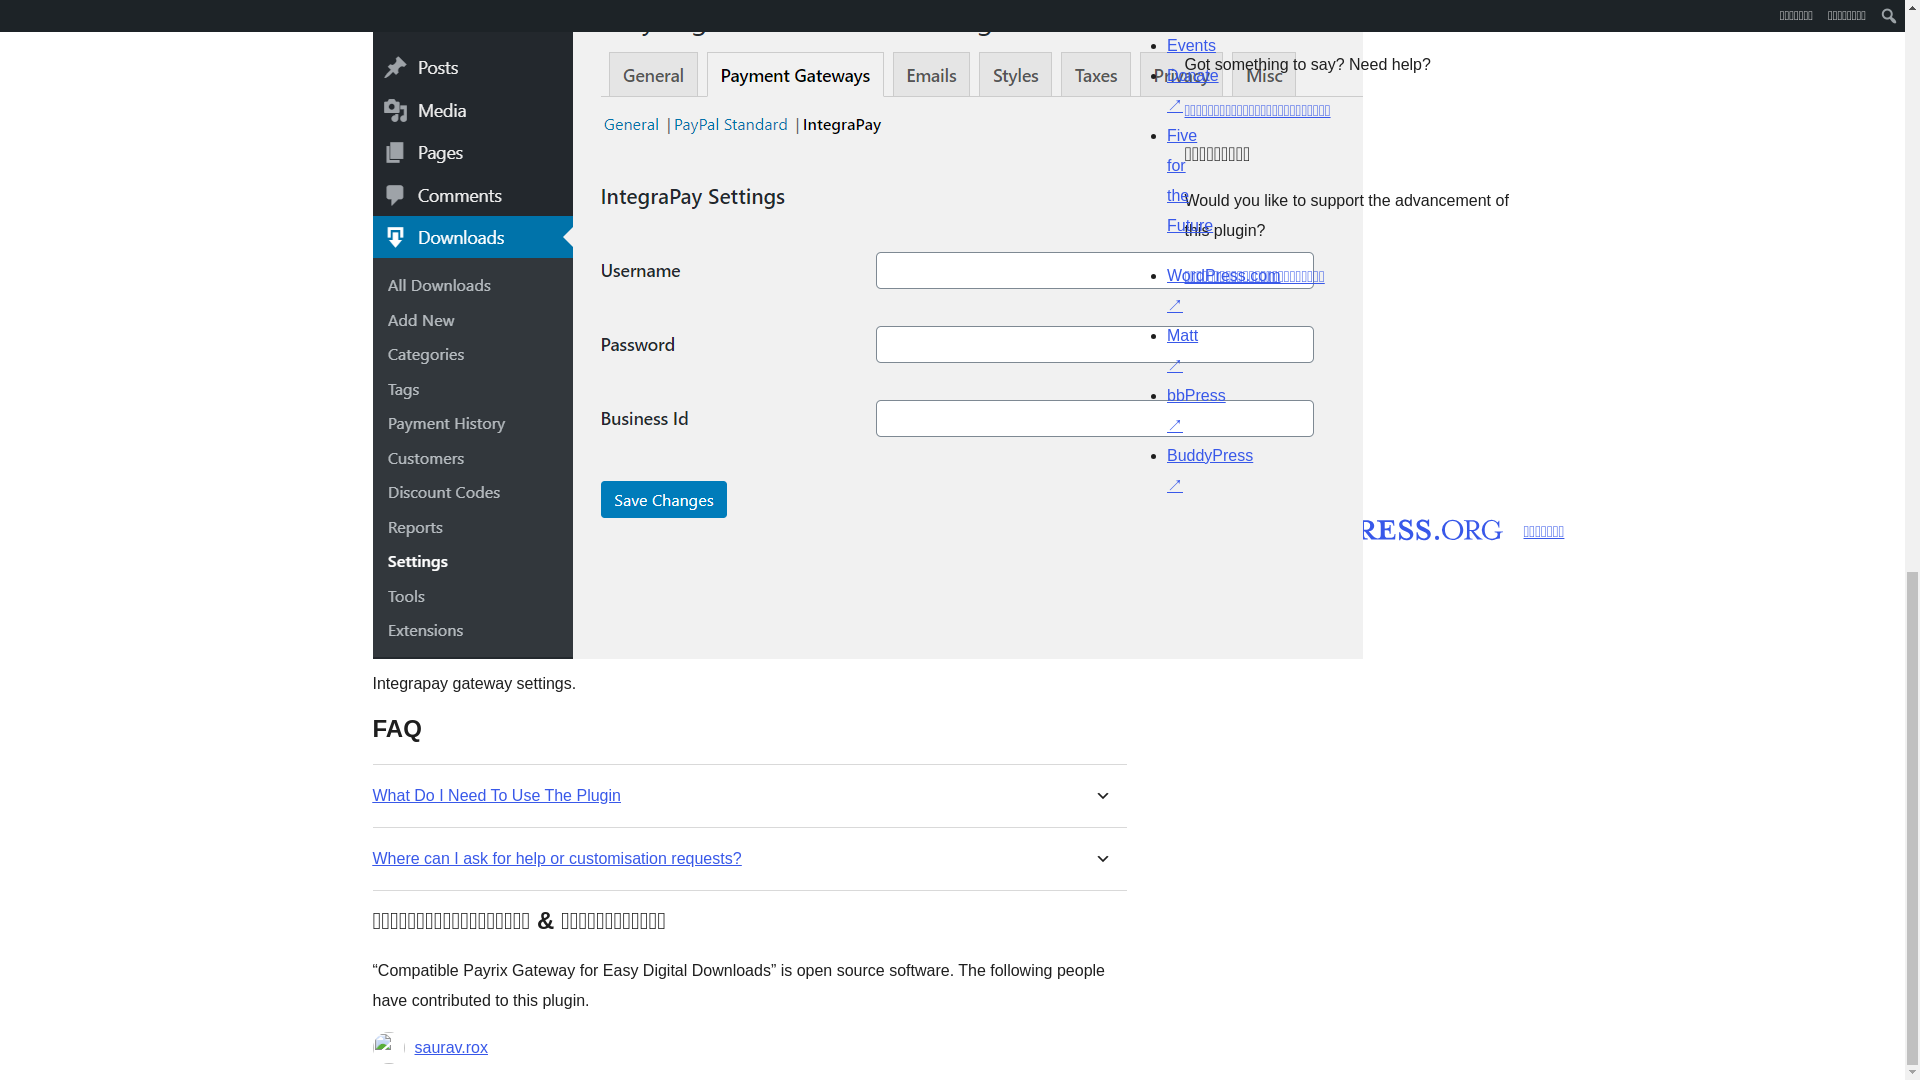 Image resolution: width=1920 pixels, height=1080 pixels. Describe the element at coordinates (1139, 527) in the screenshot. I see `WordPress.org` at that location.